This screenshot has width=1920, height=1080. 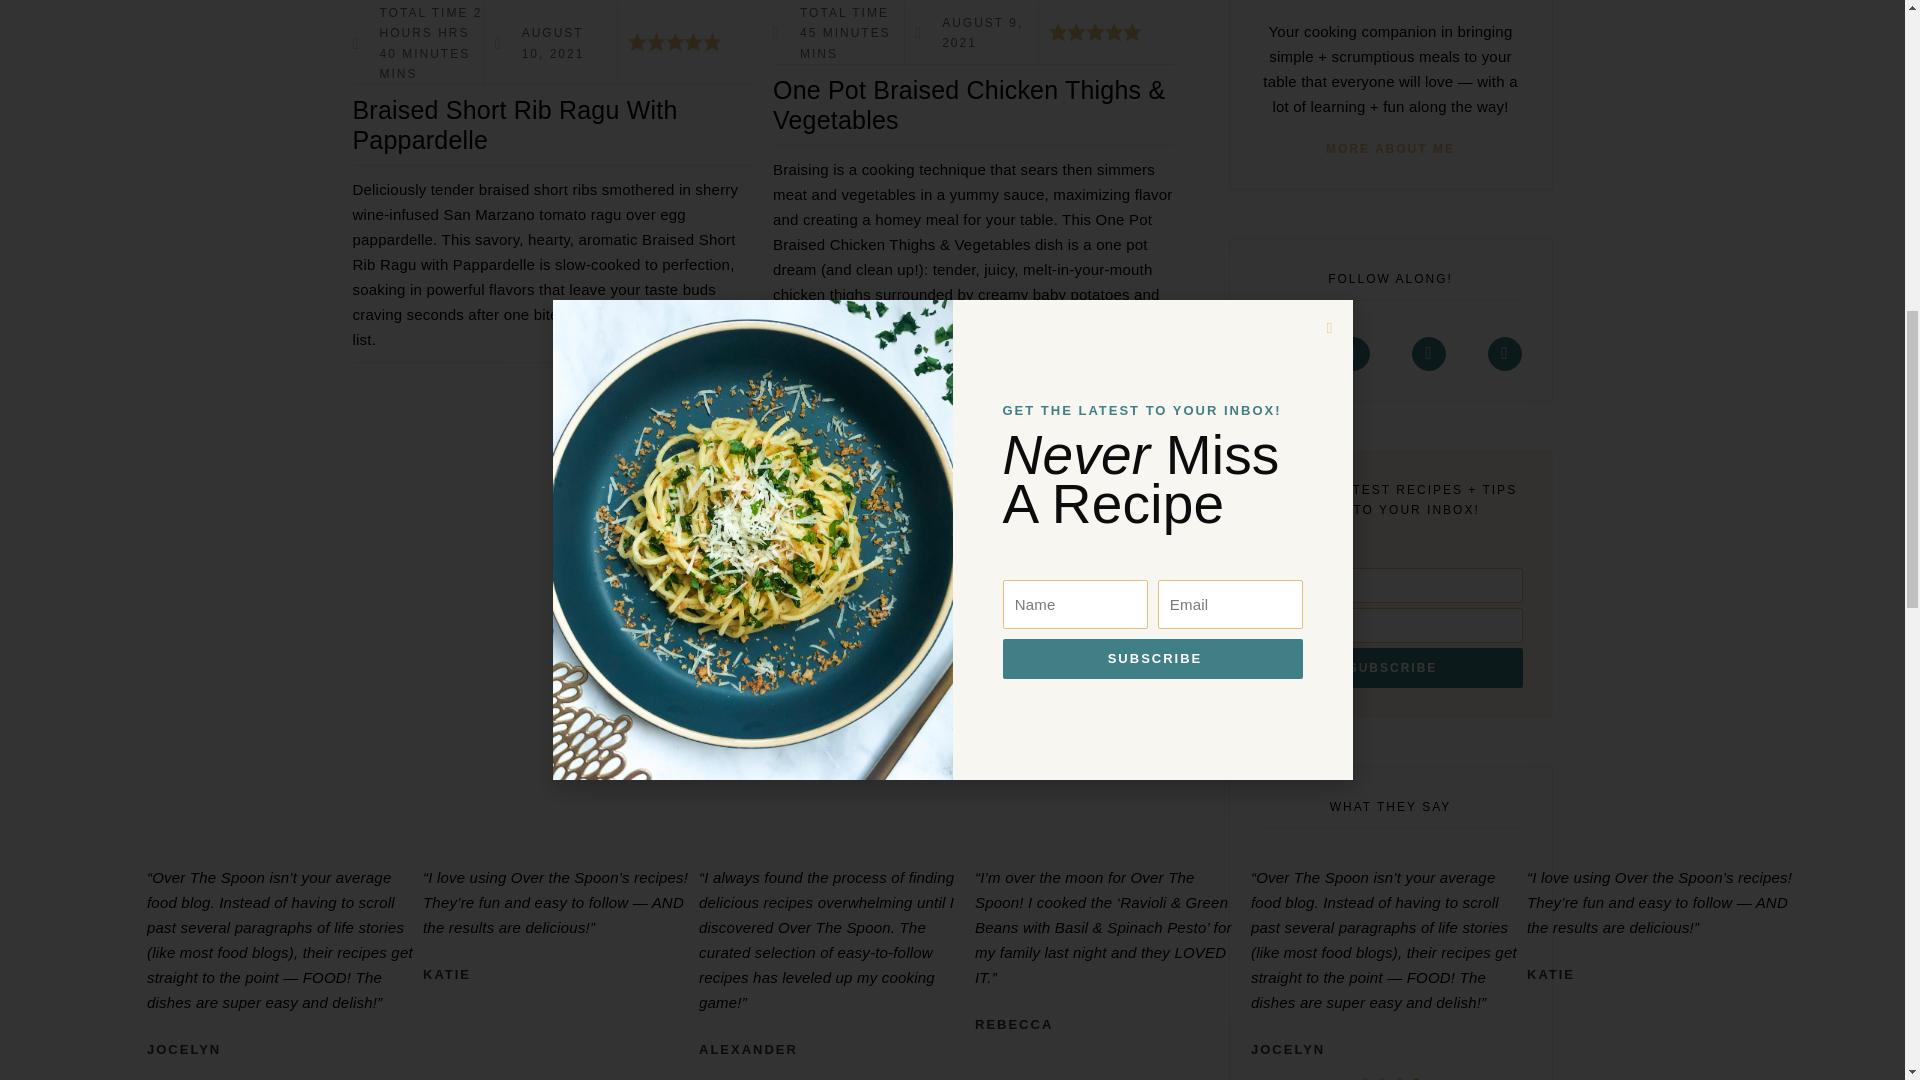 I want to click on TOTAL TIME 45 MINUTES MINS, so click(x=838, y=33).